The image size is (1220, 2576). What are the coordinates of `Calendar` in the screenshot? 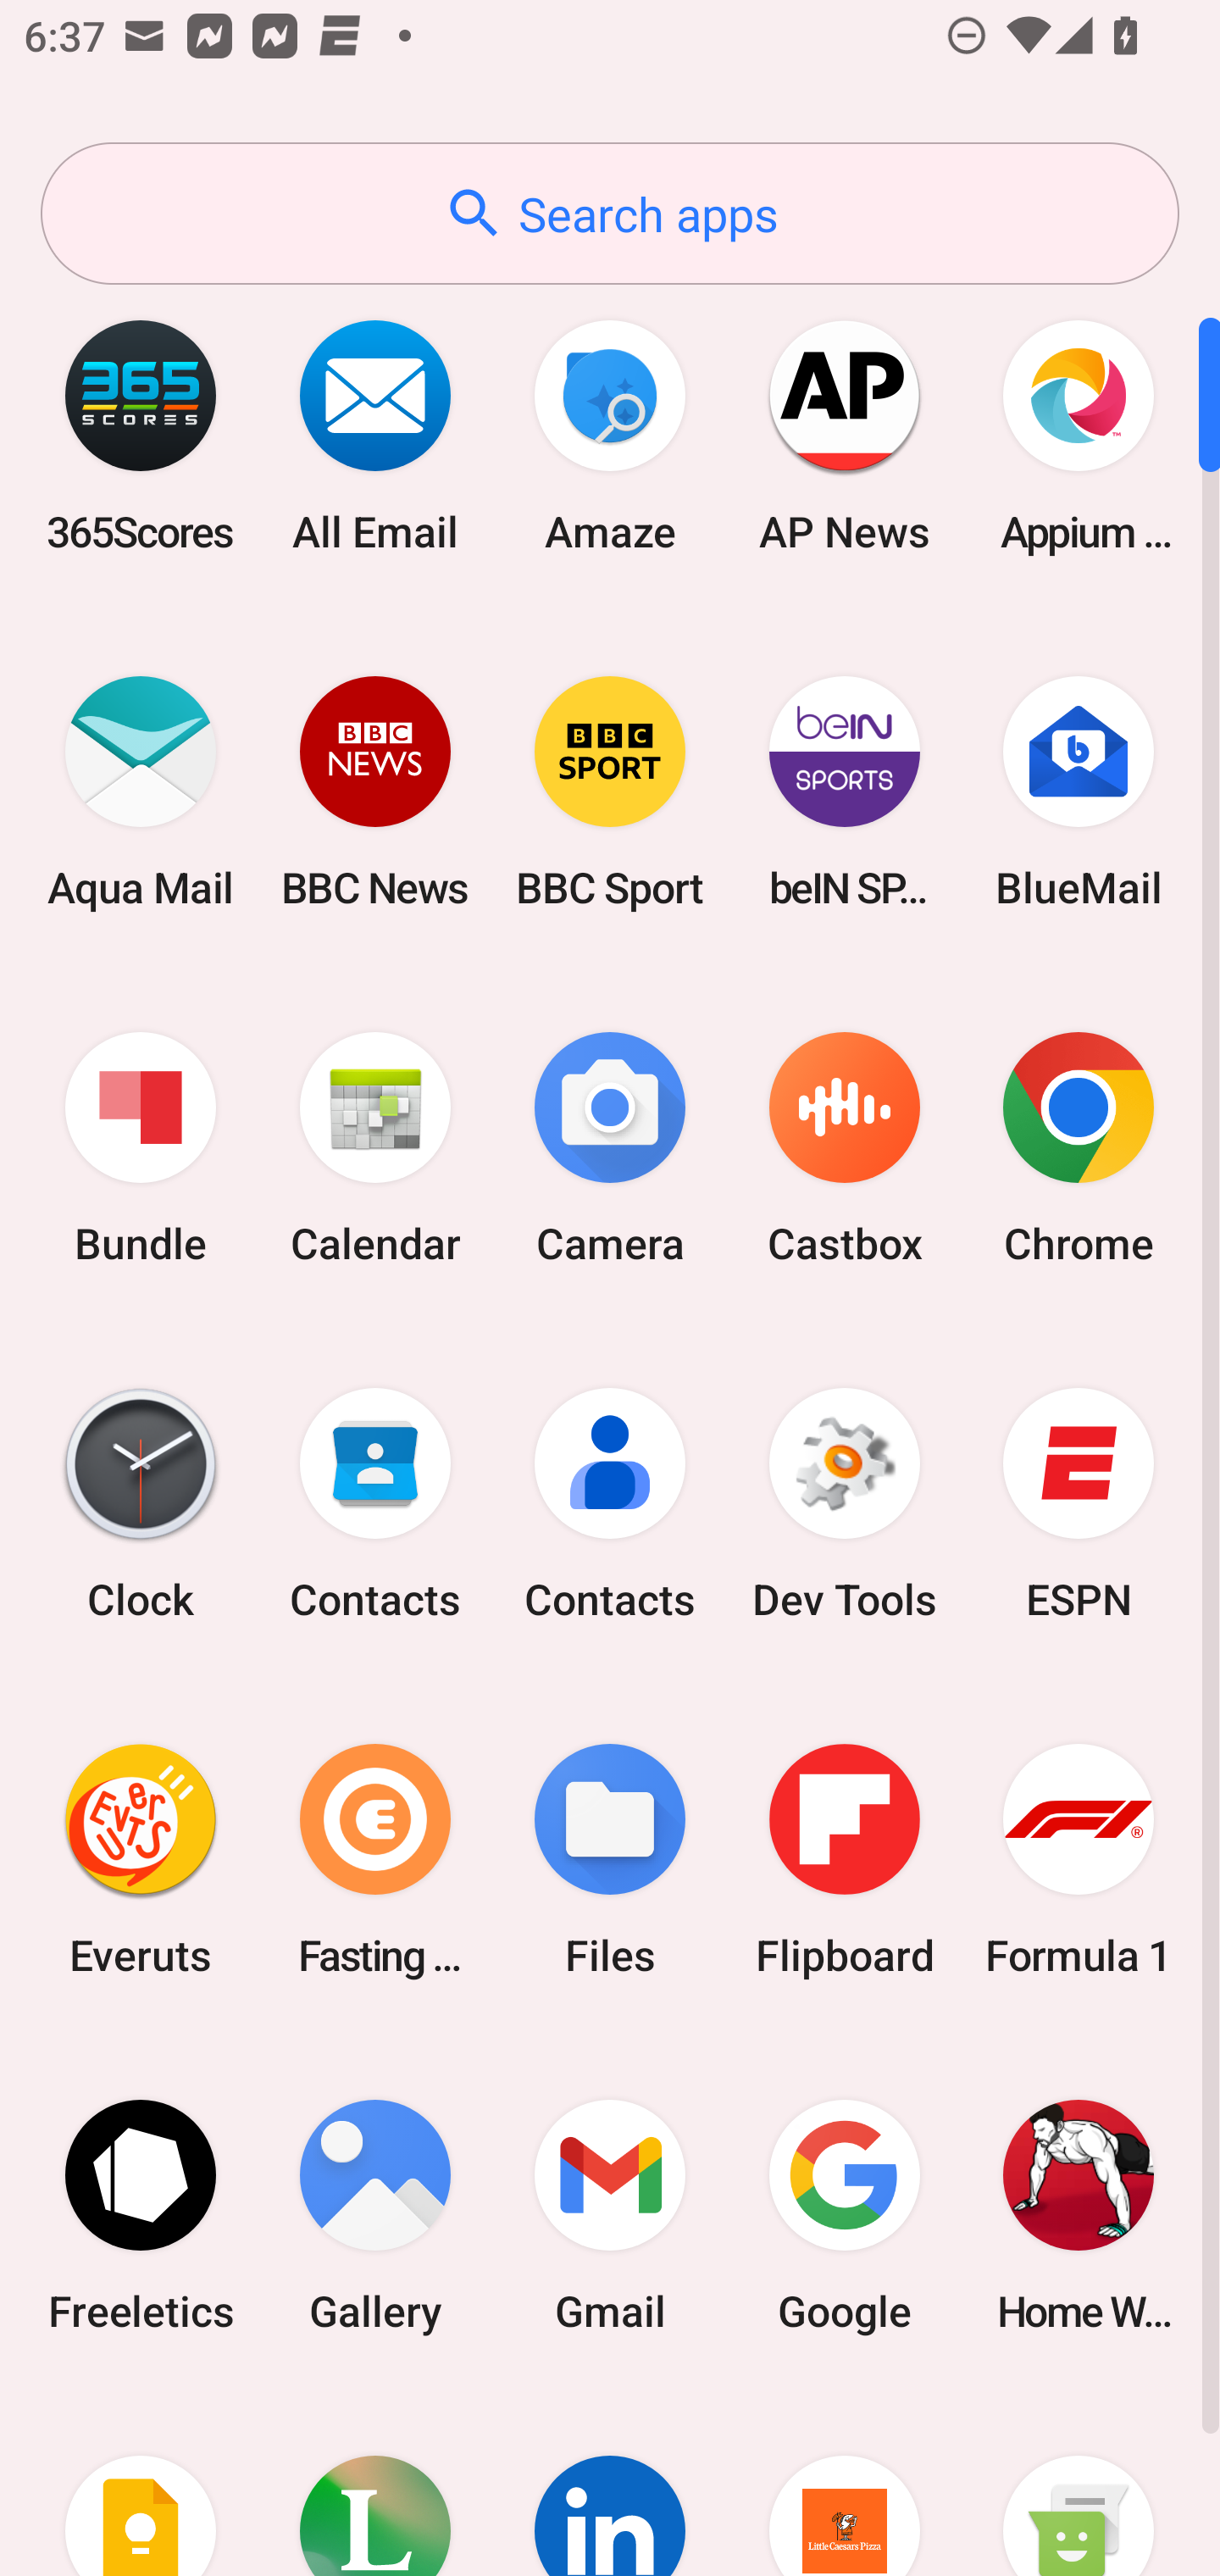 It's located at (375, 1149).